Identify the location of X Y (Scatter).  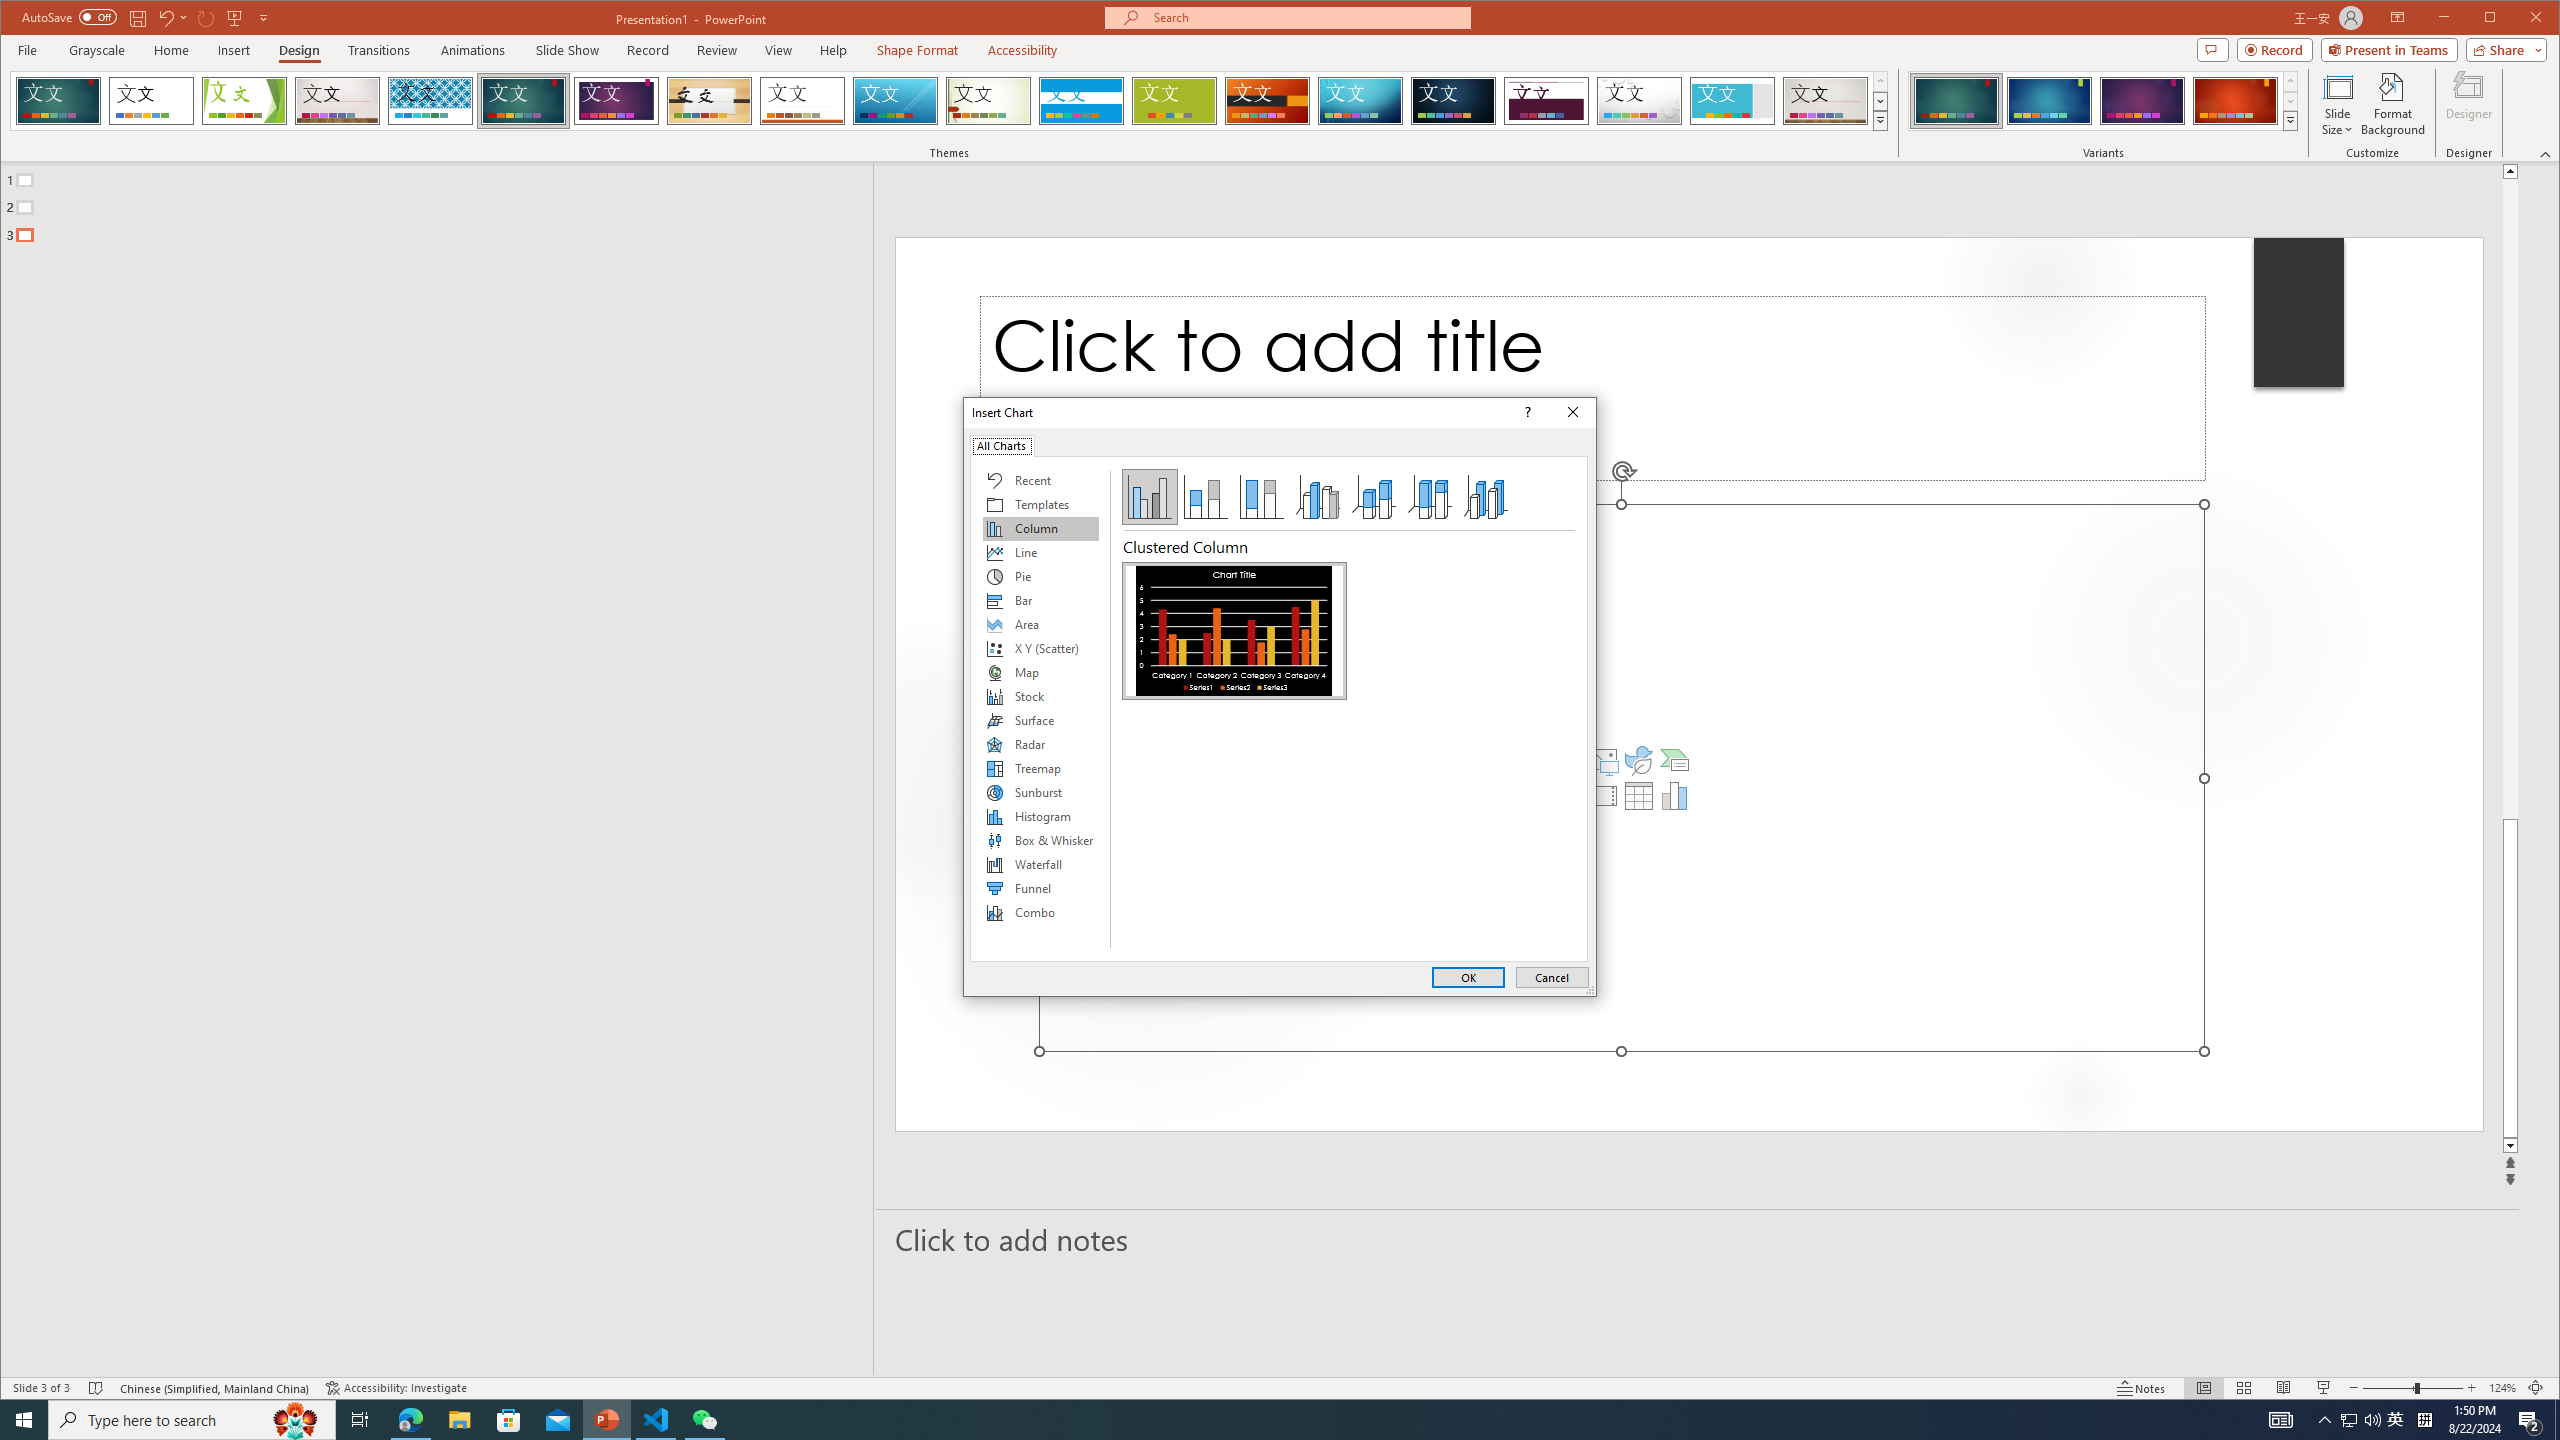
(1040, 648).